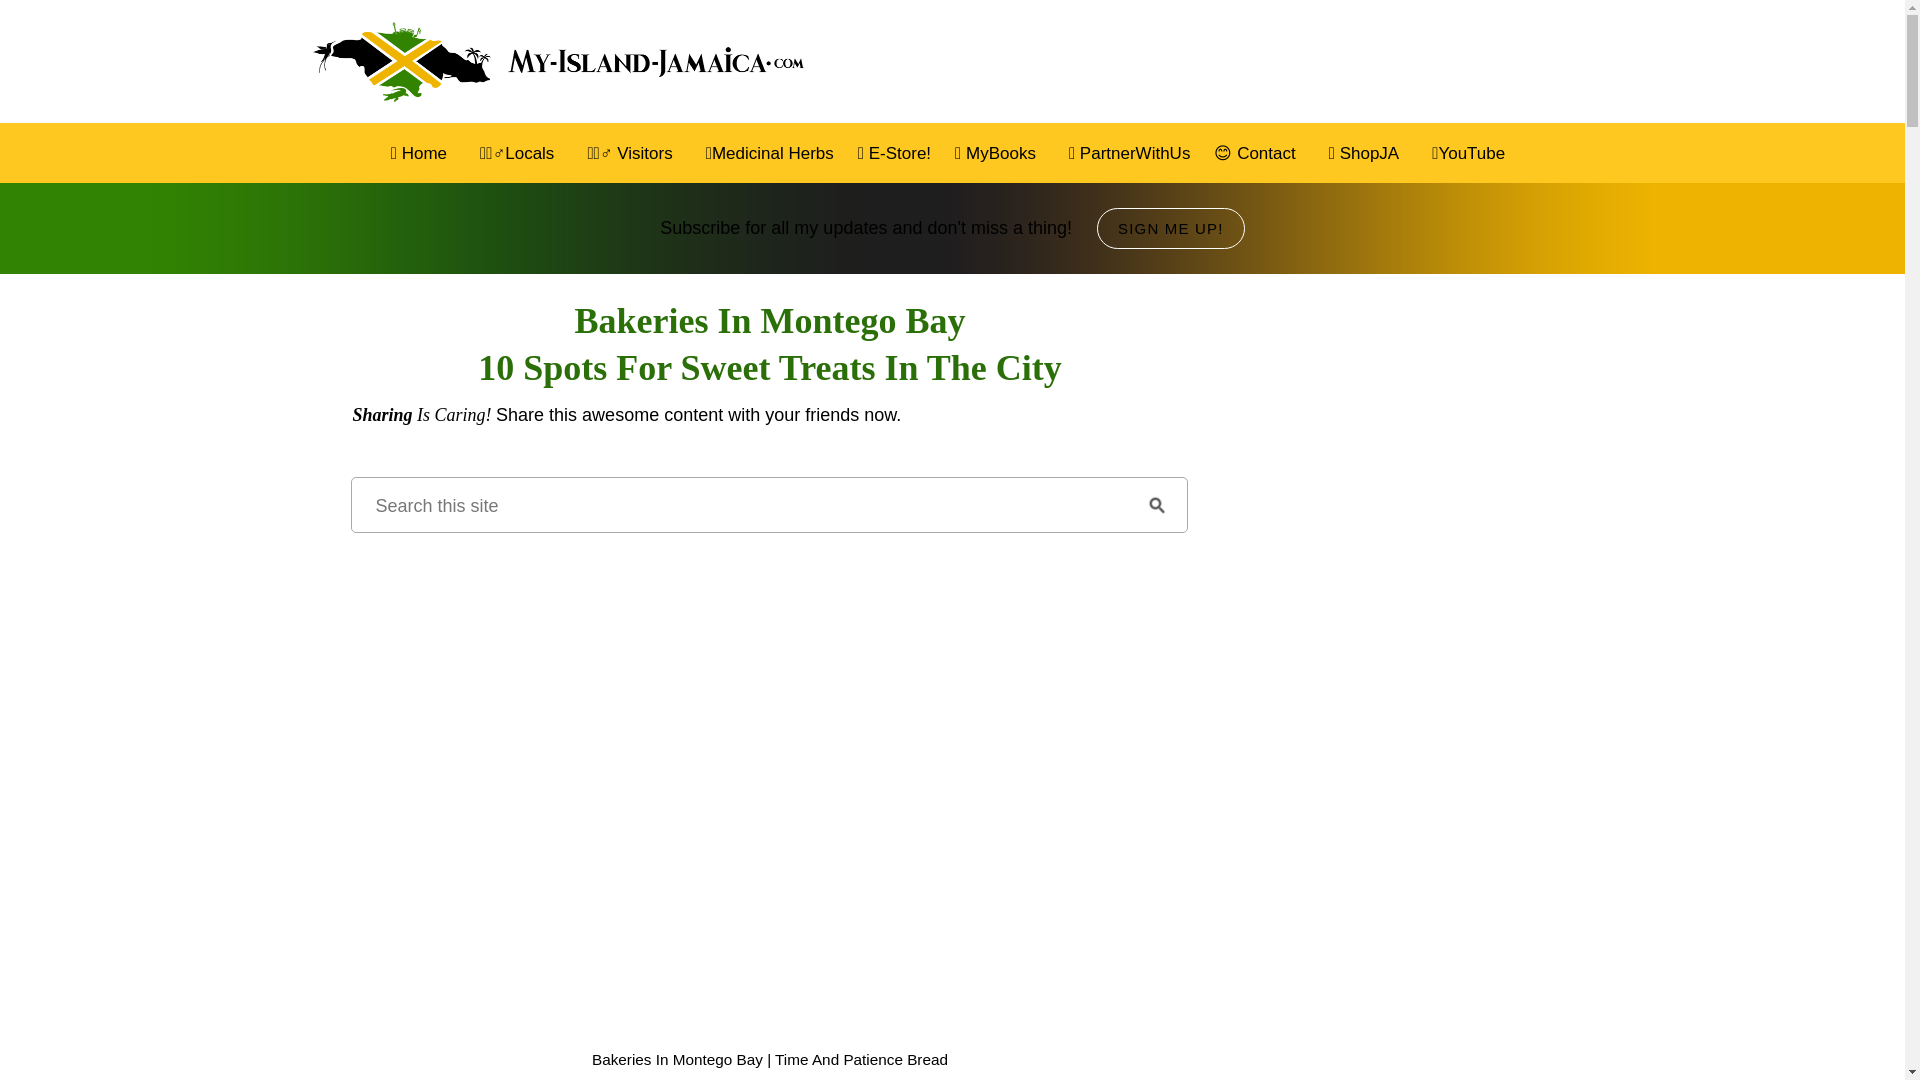 The height and width of the screenshot is (1080, 1920). Describe the element at coordinates (560, 62) in the screenshot. I see `MY WEBSITE` at that location.